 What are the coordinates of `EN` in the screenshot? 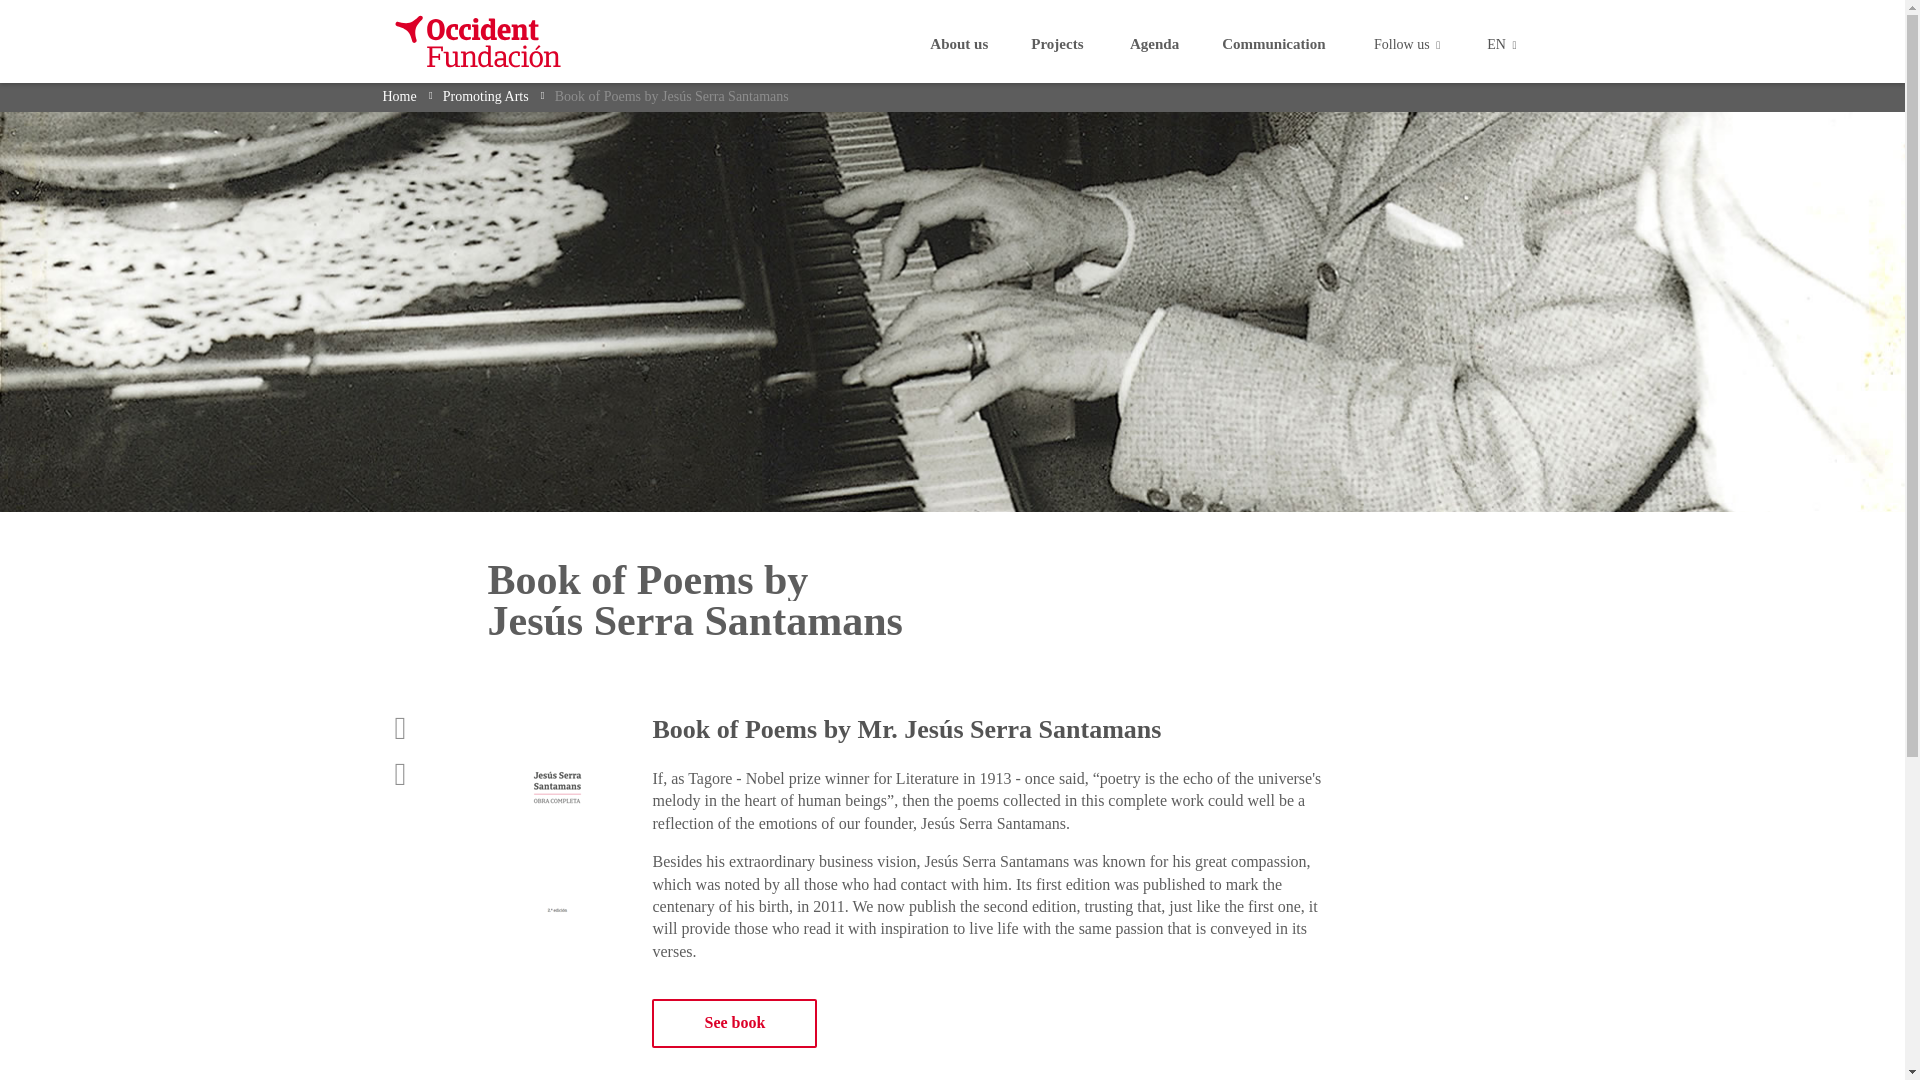 It's located at (1501, 44).